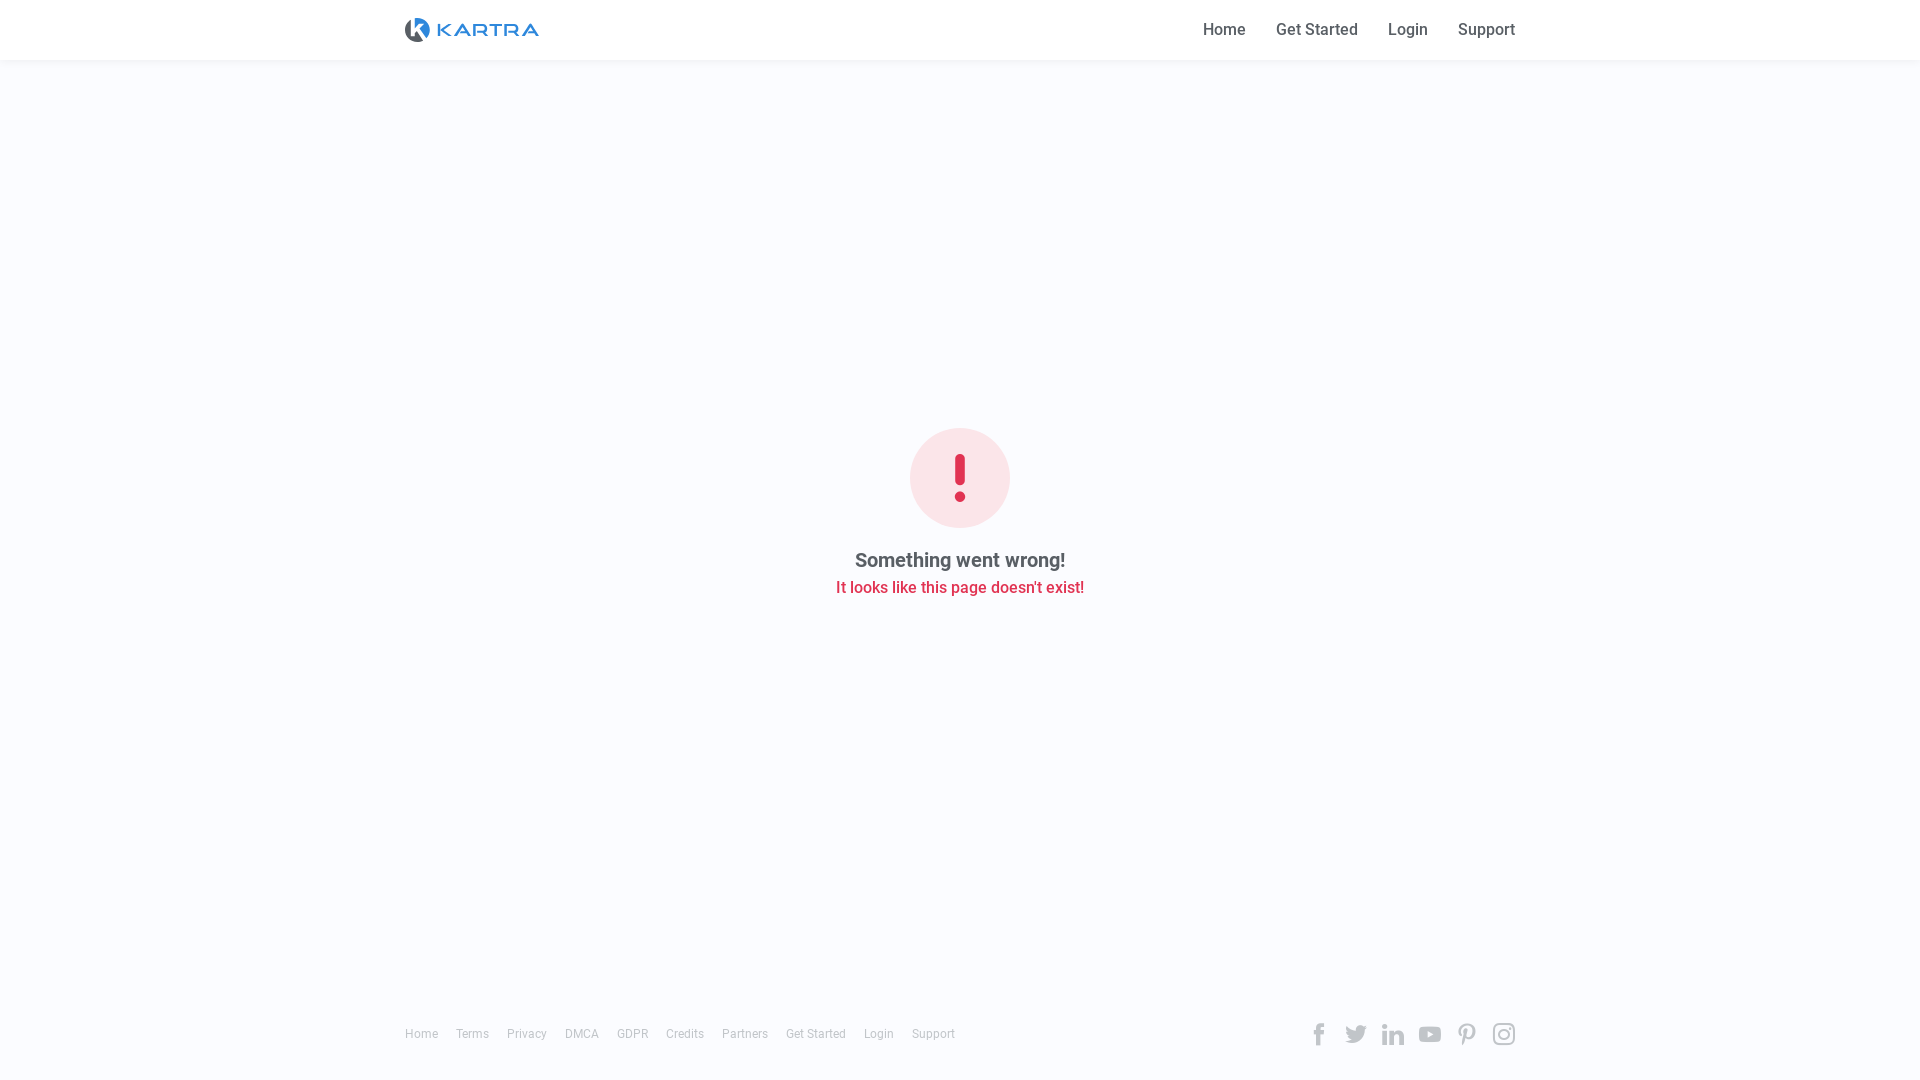  Describe the element at coordinates (685, 1034) in the screenshot. I see `Credits` at that location.